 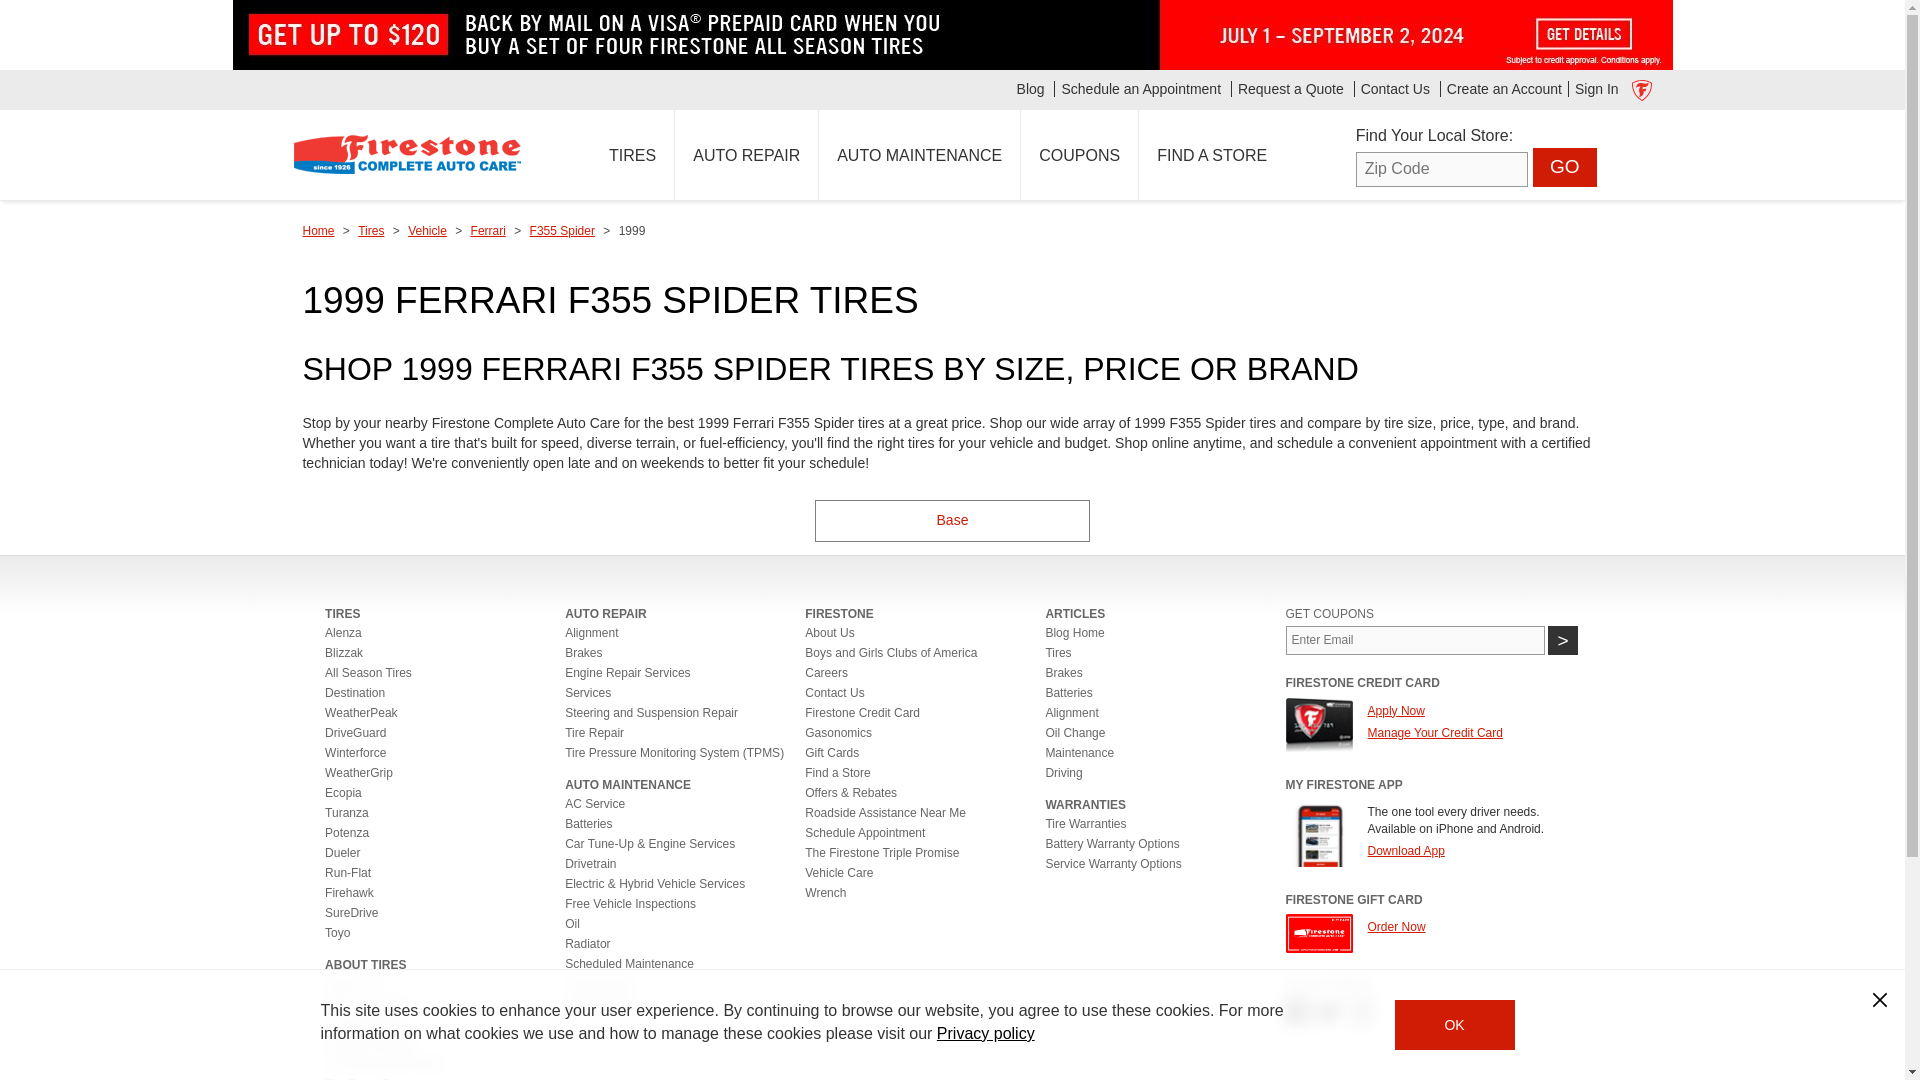 I want to click on Contact Us, so click(x=1394, y=89).